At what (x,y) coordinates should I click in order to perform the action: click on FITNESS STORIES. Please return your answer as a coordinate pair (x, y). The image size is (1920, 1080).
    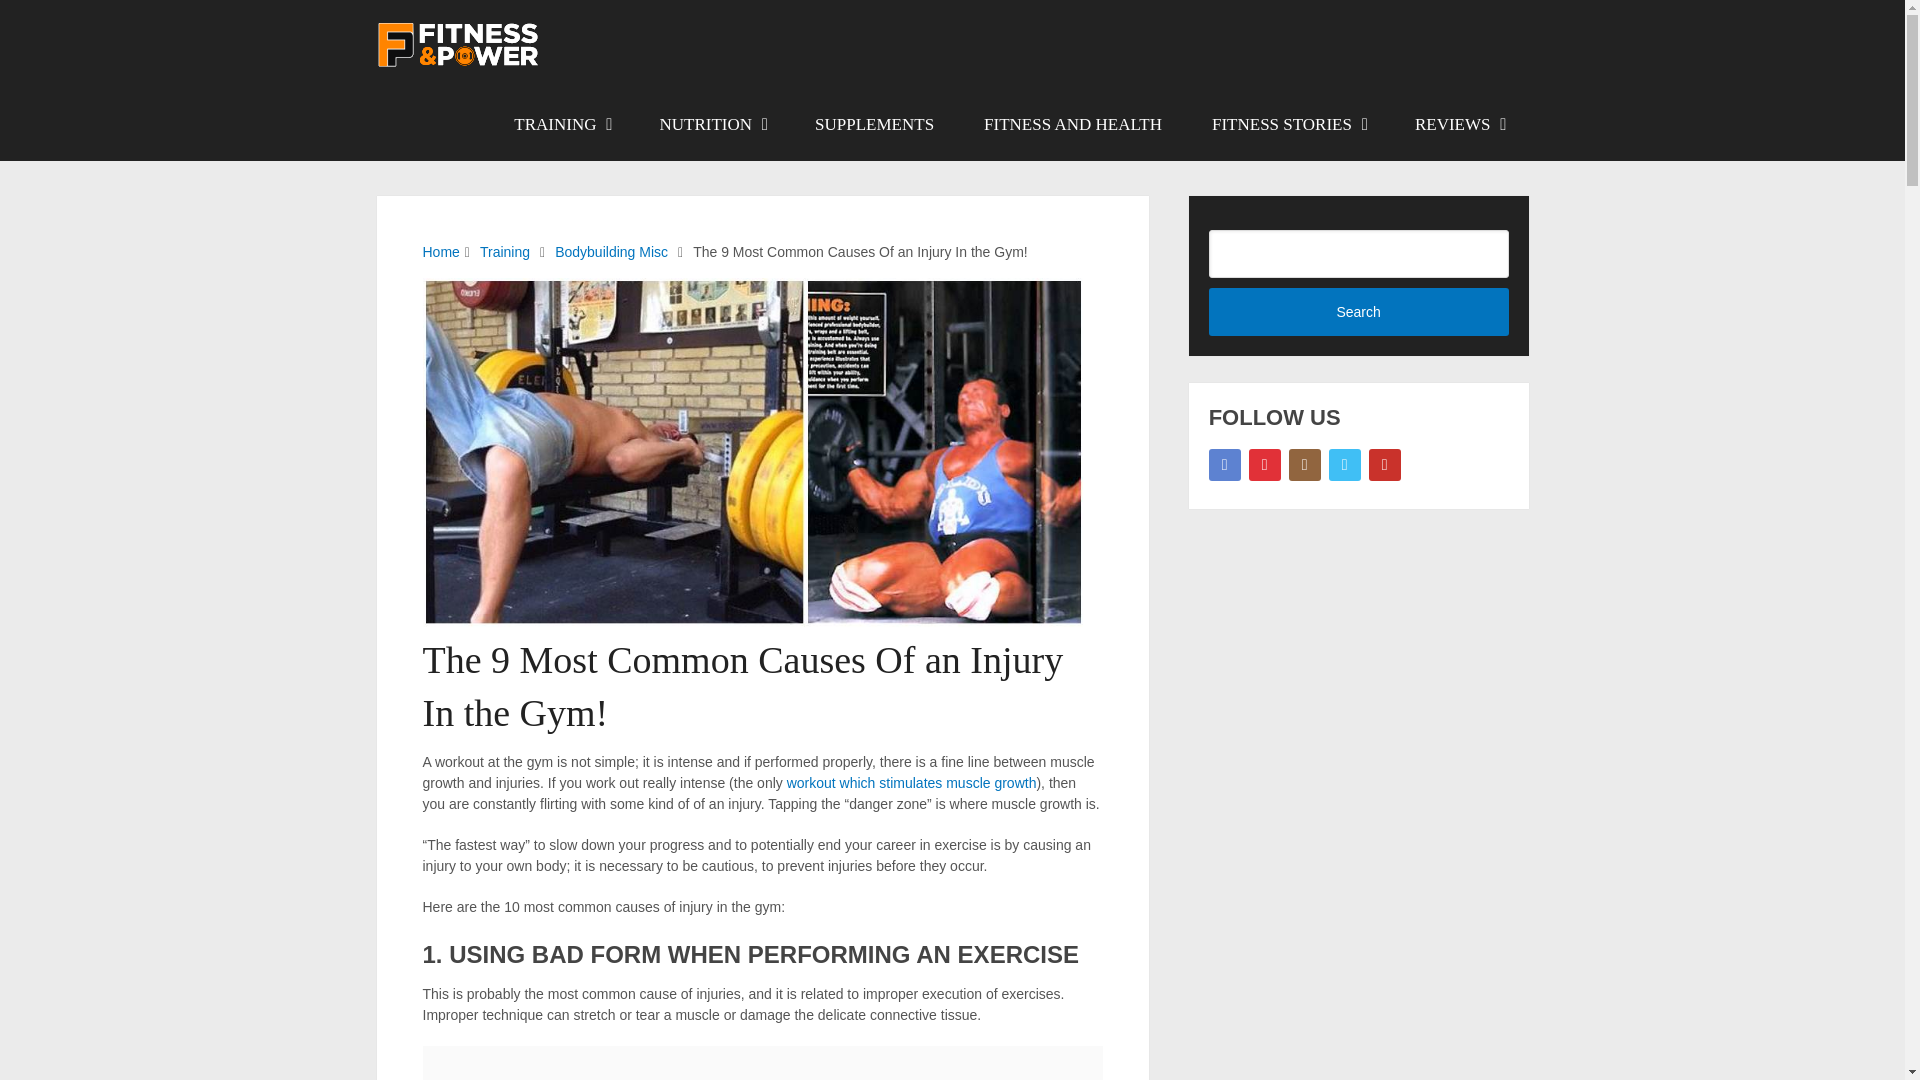
    Looking at the image, I should click on (1288, 124).